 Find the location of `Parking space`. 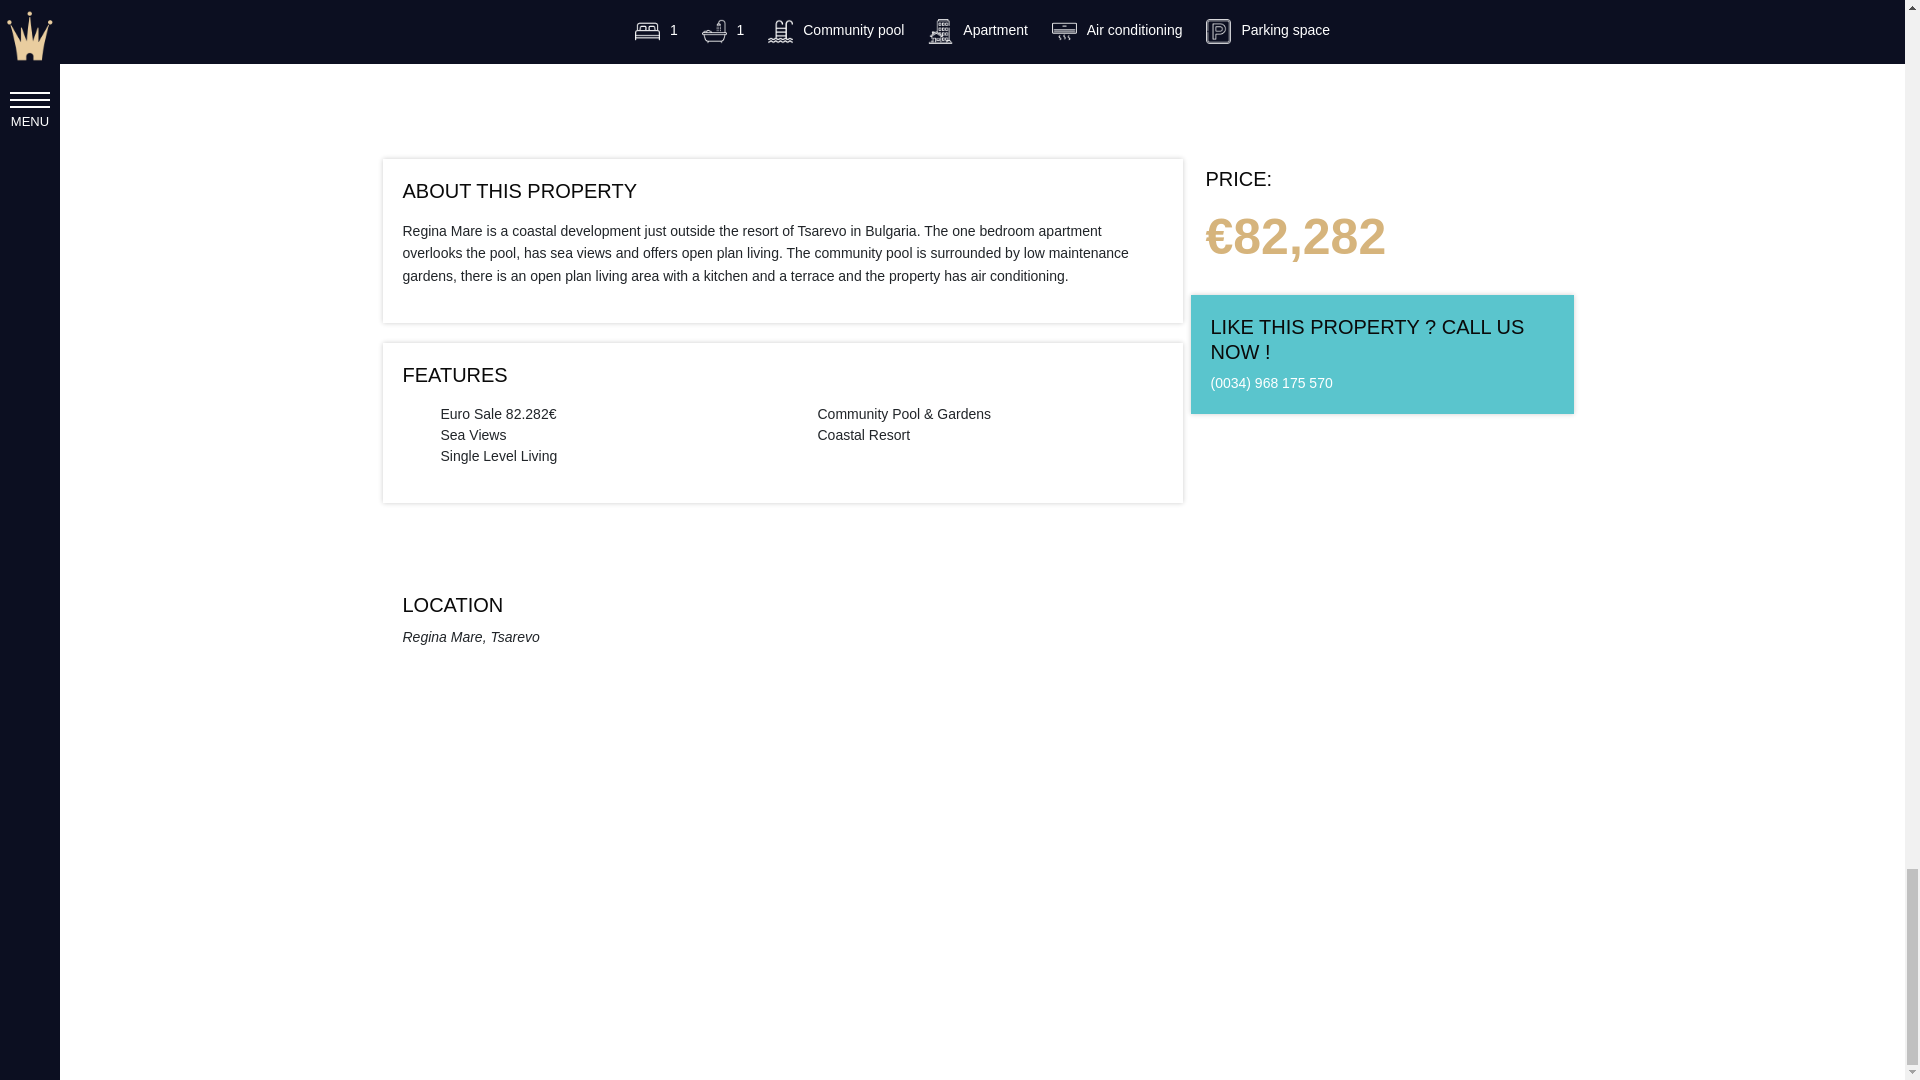

Parking space is located at coordinates (1268, 29).